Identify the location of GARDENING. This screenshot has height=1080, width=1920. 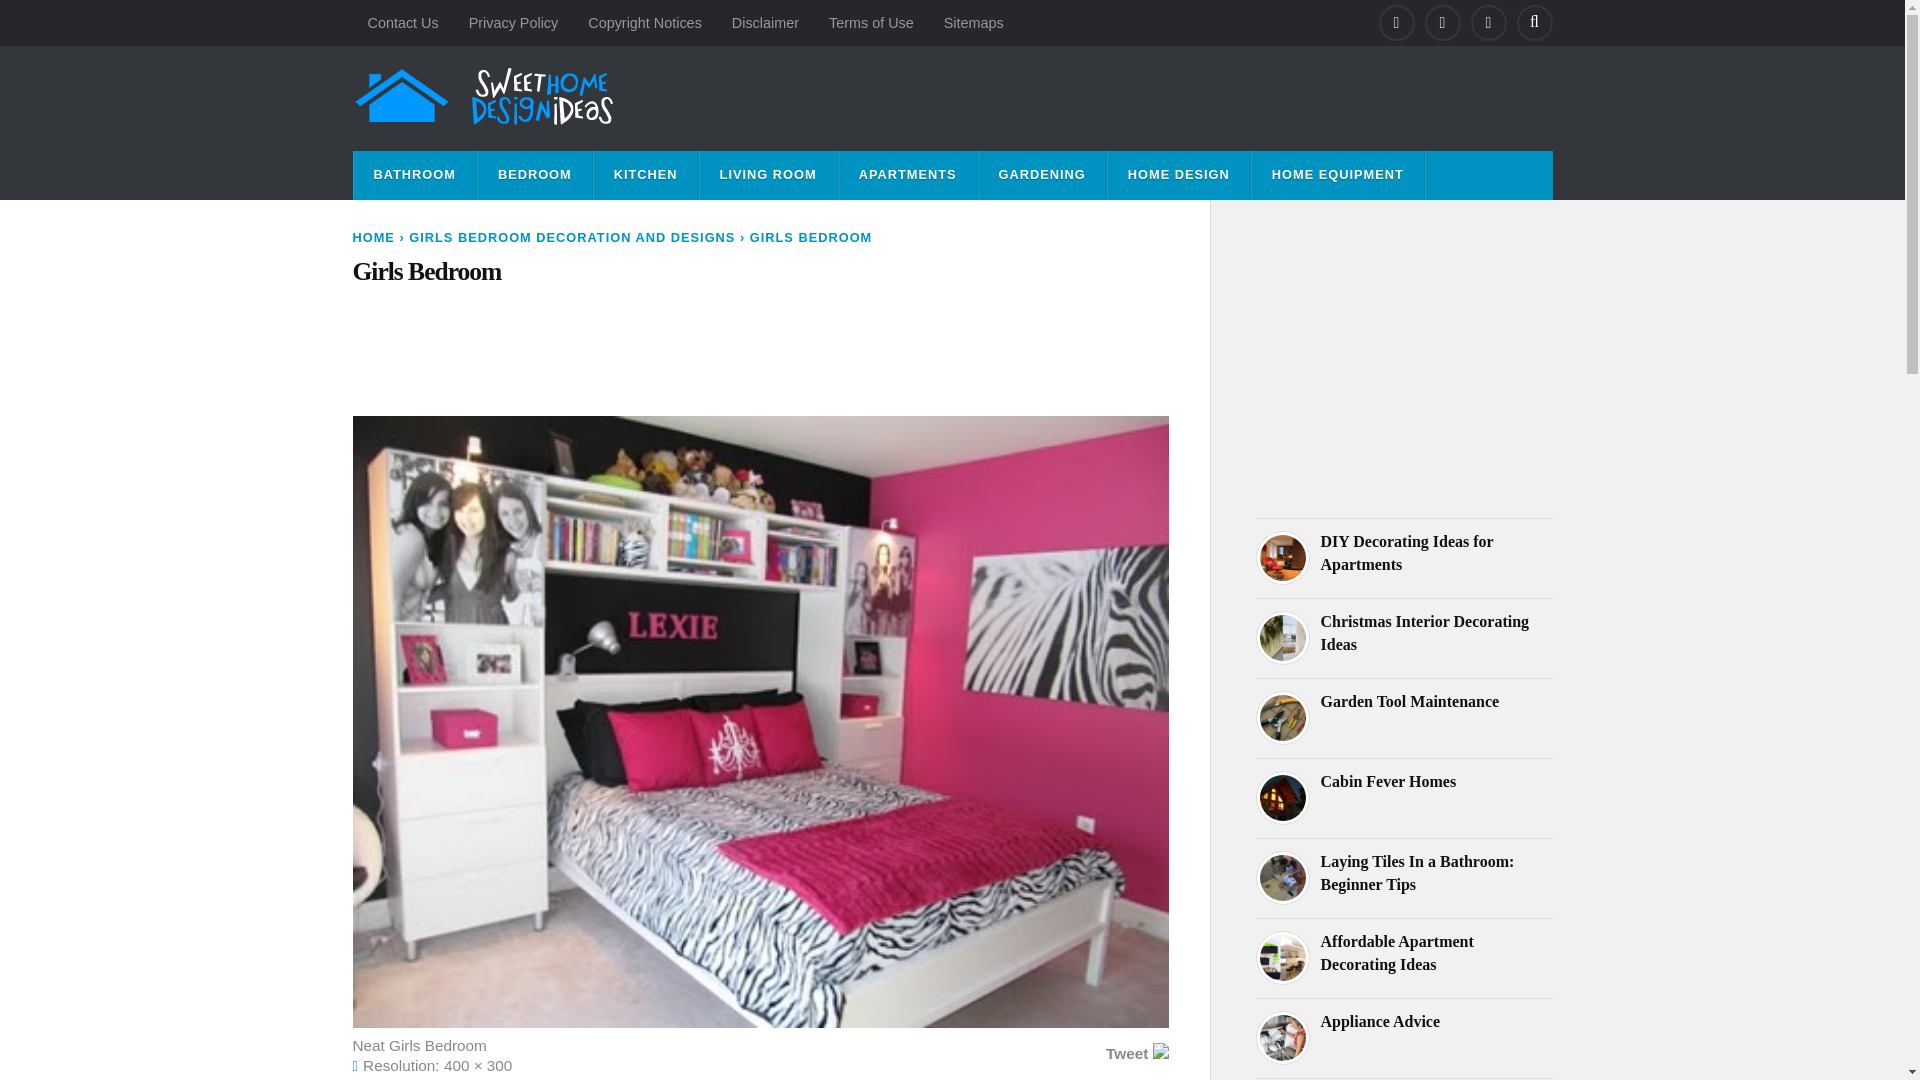
(1042, 175).